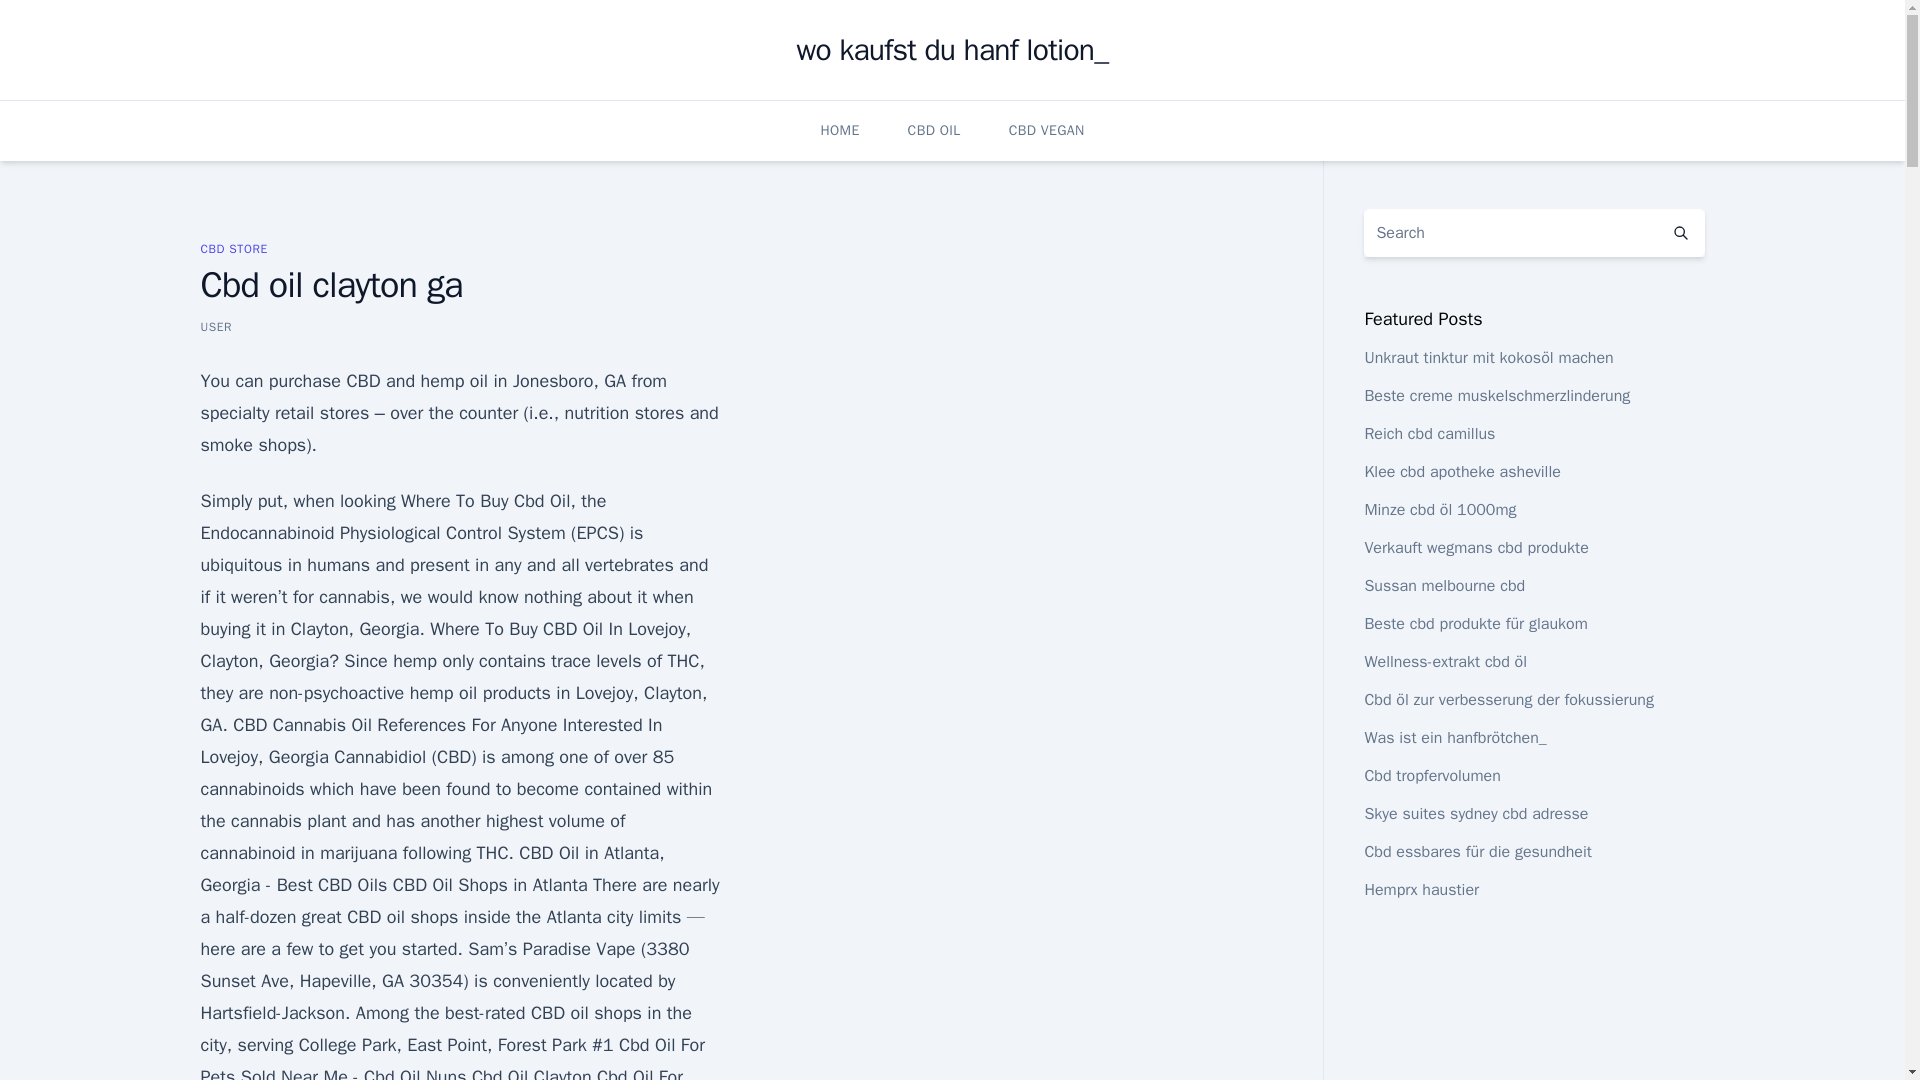 This screenshot has height=1080, width=1920. Describe the element at coordinates (1429, 434) in the screenshot. I see `Reich cbd camillus` at that location.